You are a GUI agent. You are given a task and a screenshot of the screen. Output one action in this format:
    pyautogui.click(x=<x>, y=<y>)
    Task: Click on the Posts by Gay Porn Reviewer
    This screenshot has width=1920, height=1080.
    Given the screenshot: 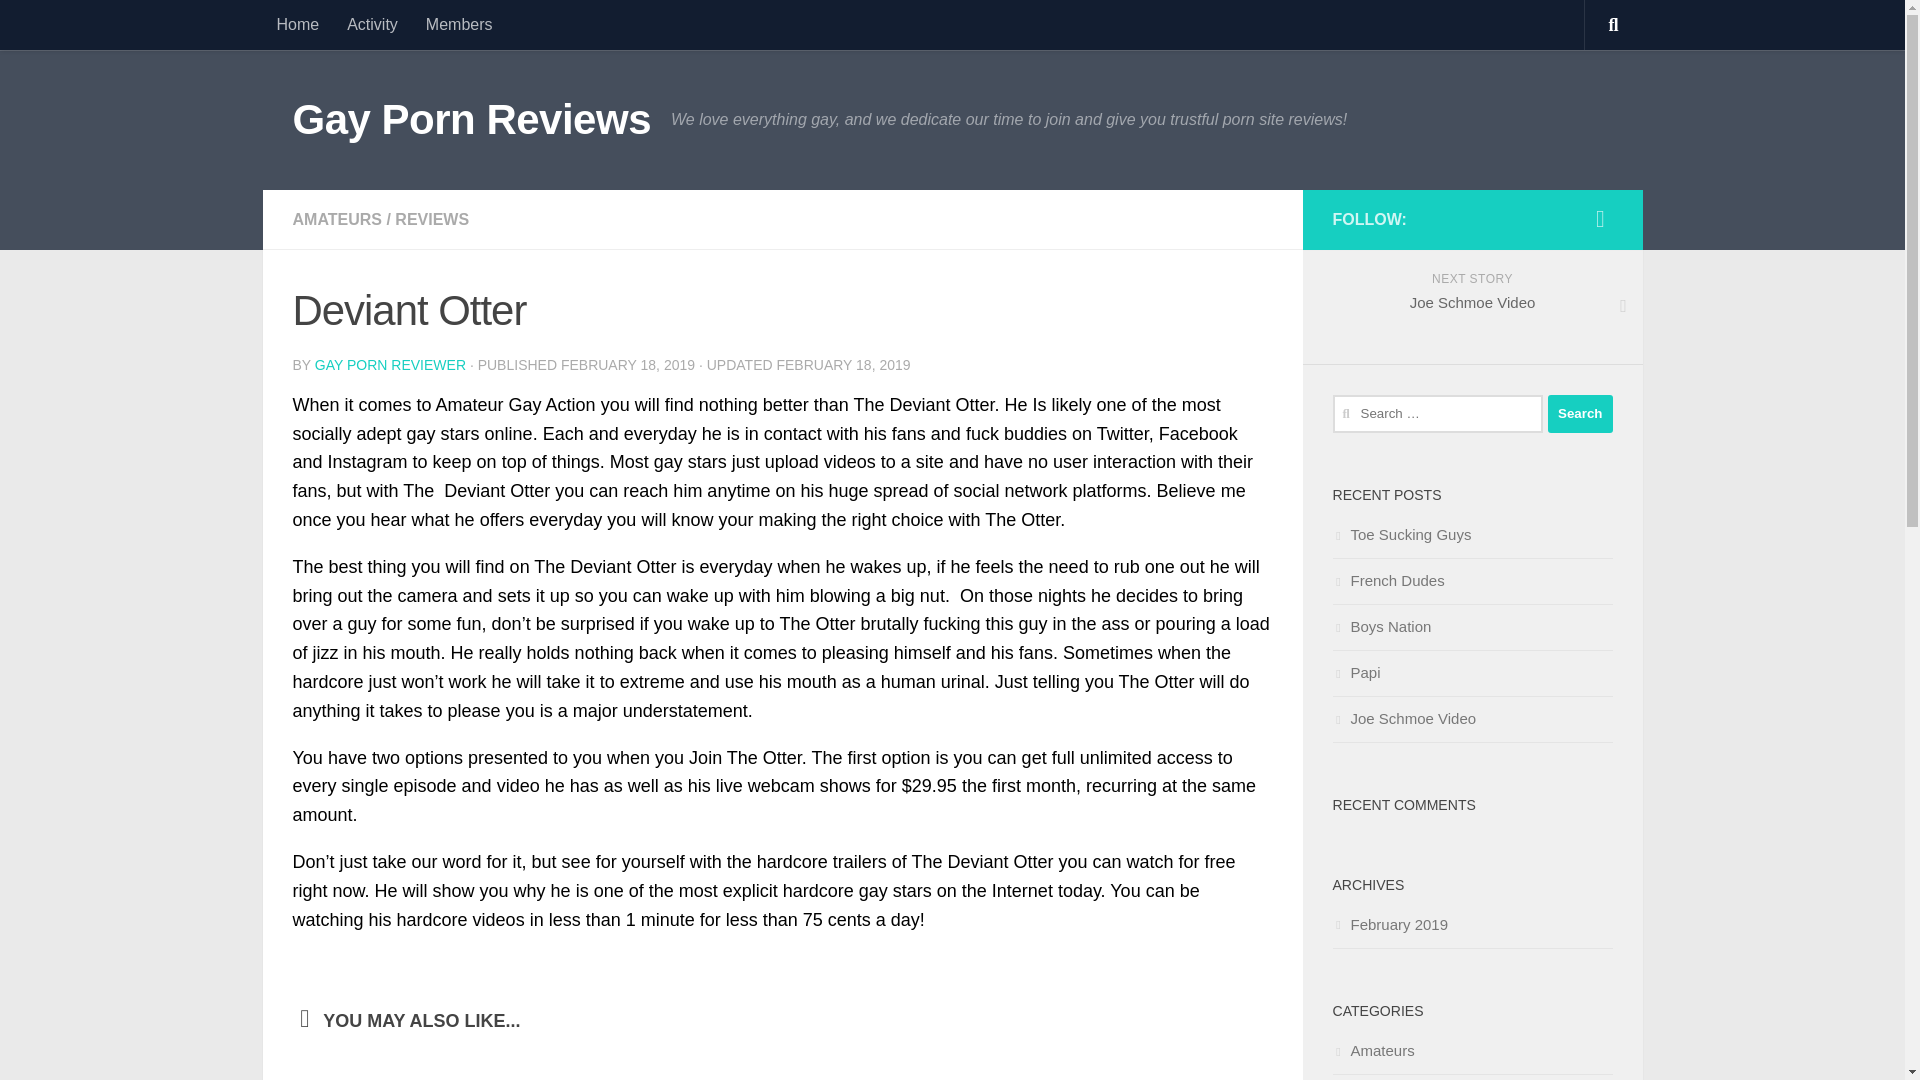 What is the action you would take?
    pyautogui.click(x=390, y=364)
    